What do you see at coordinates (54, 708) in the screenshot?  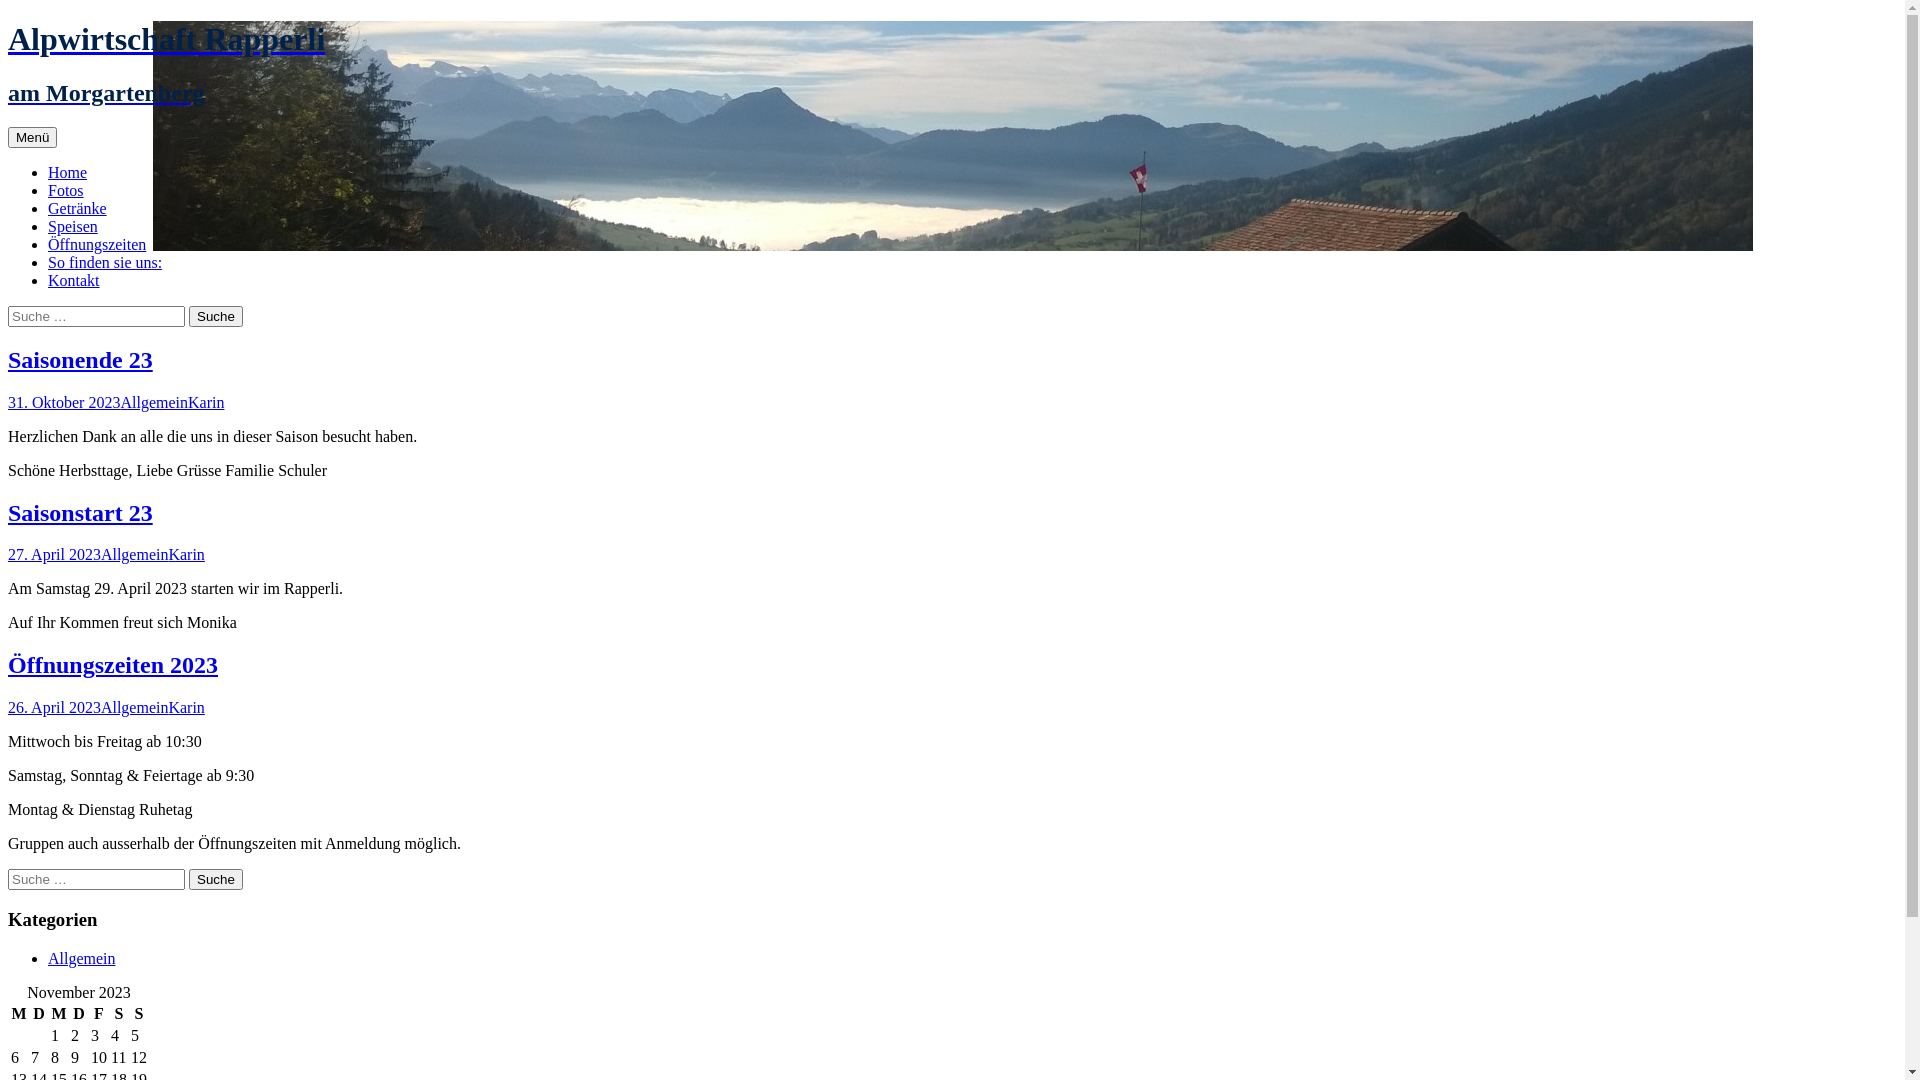 I see `26. April 2023` at bounding box center [54, 708].